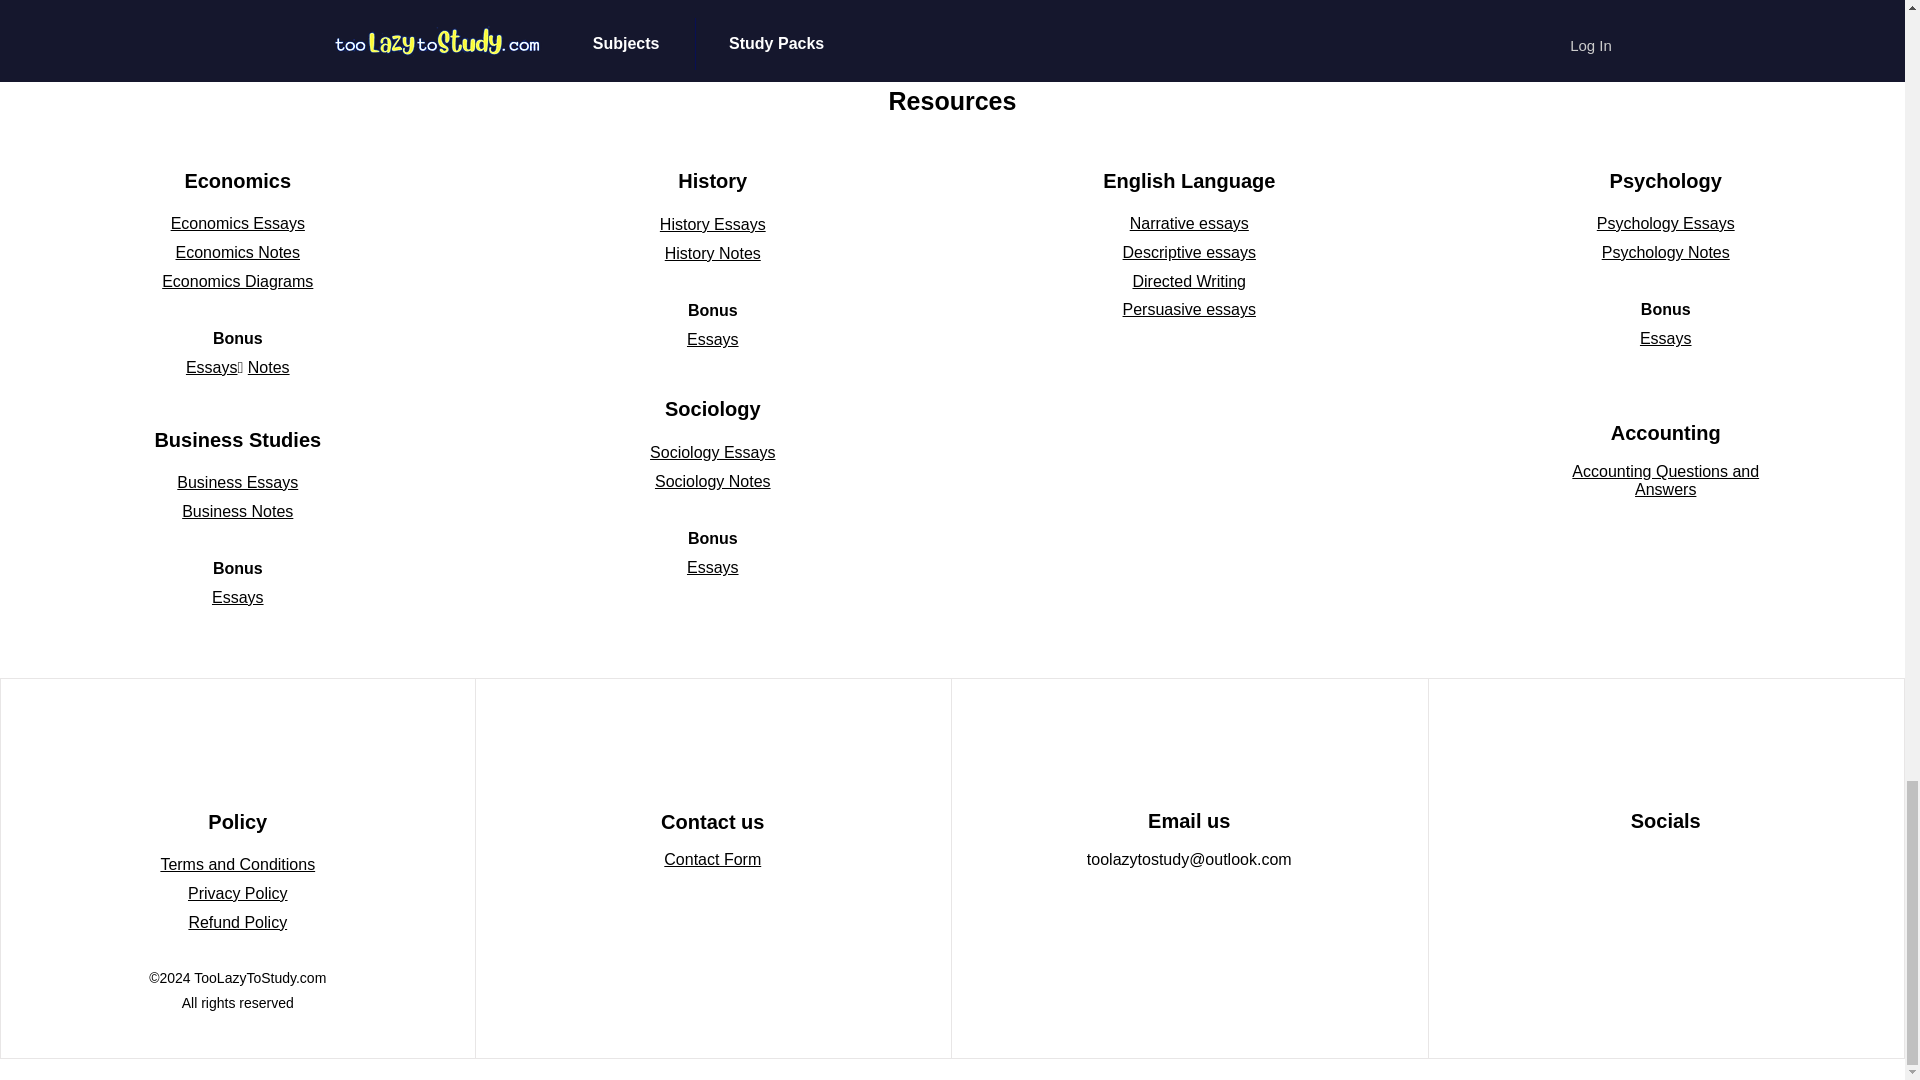  I want to click on Essays, so click(713, 338).